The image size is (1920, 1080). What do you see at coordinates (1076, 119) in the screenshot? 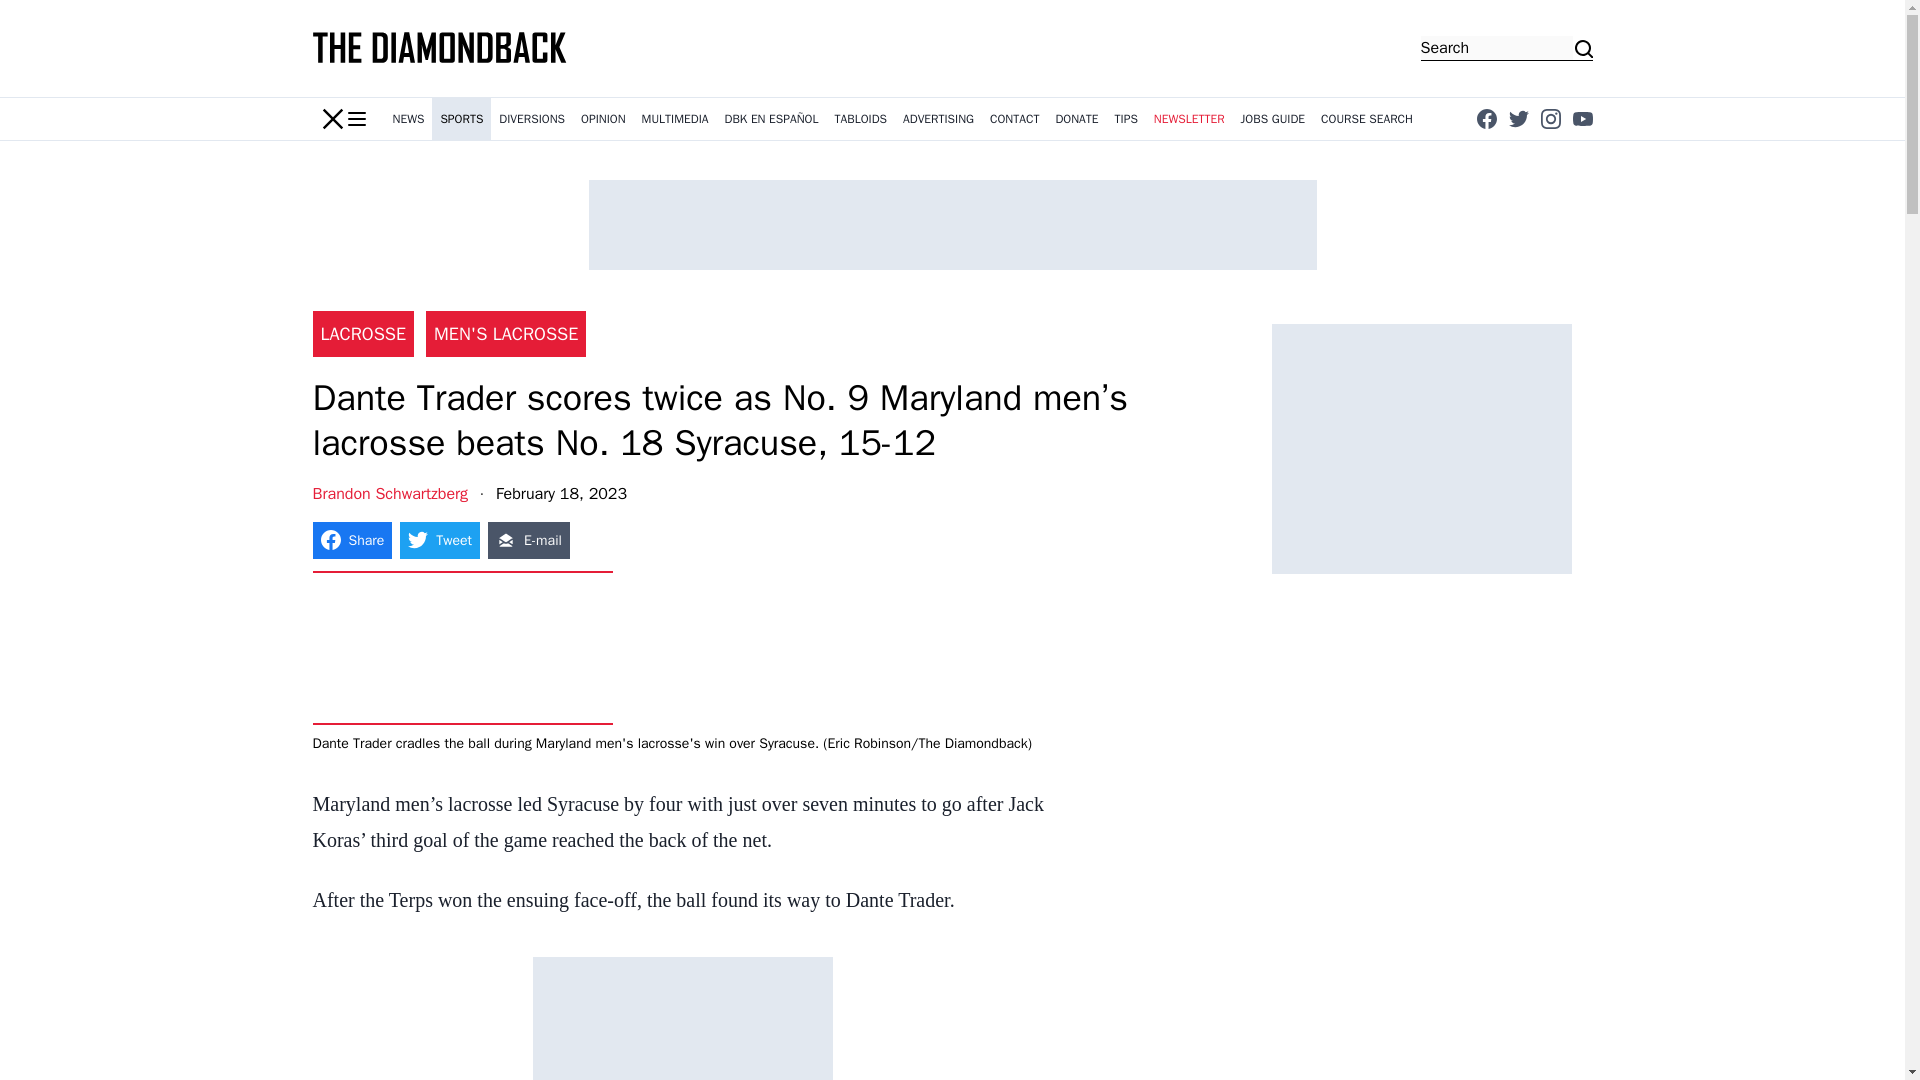
I see `Donate` at bounding box center [1076, 119].